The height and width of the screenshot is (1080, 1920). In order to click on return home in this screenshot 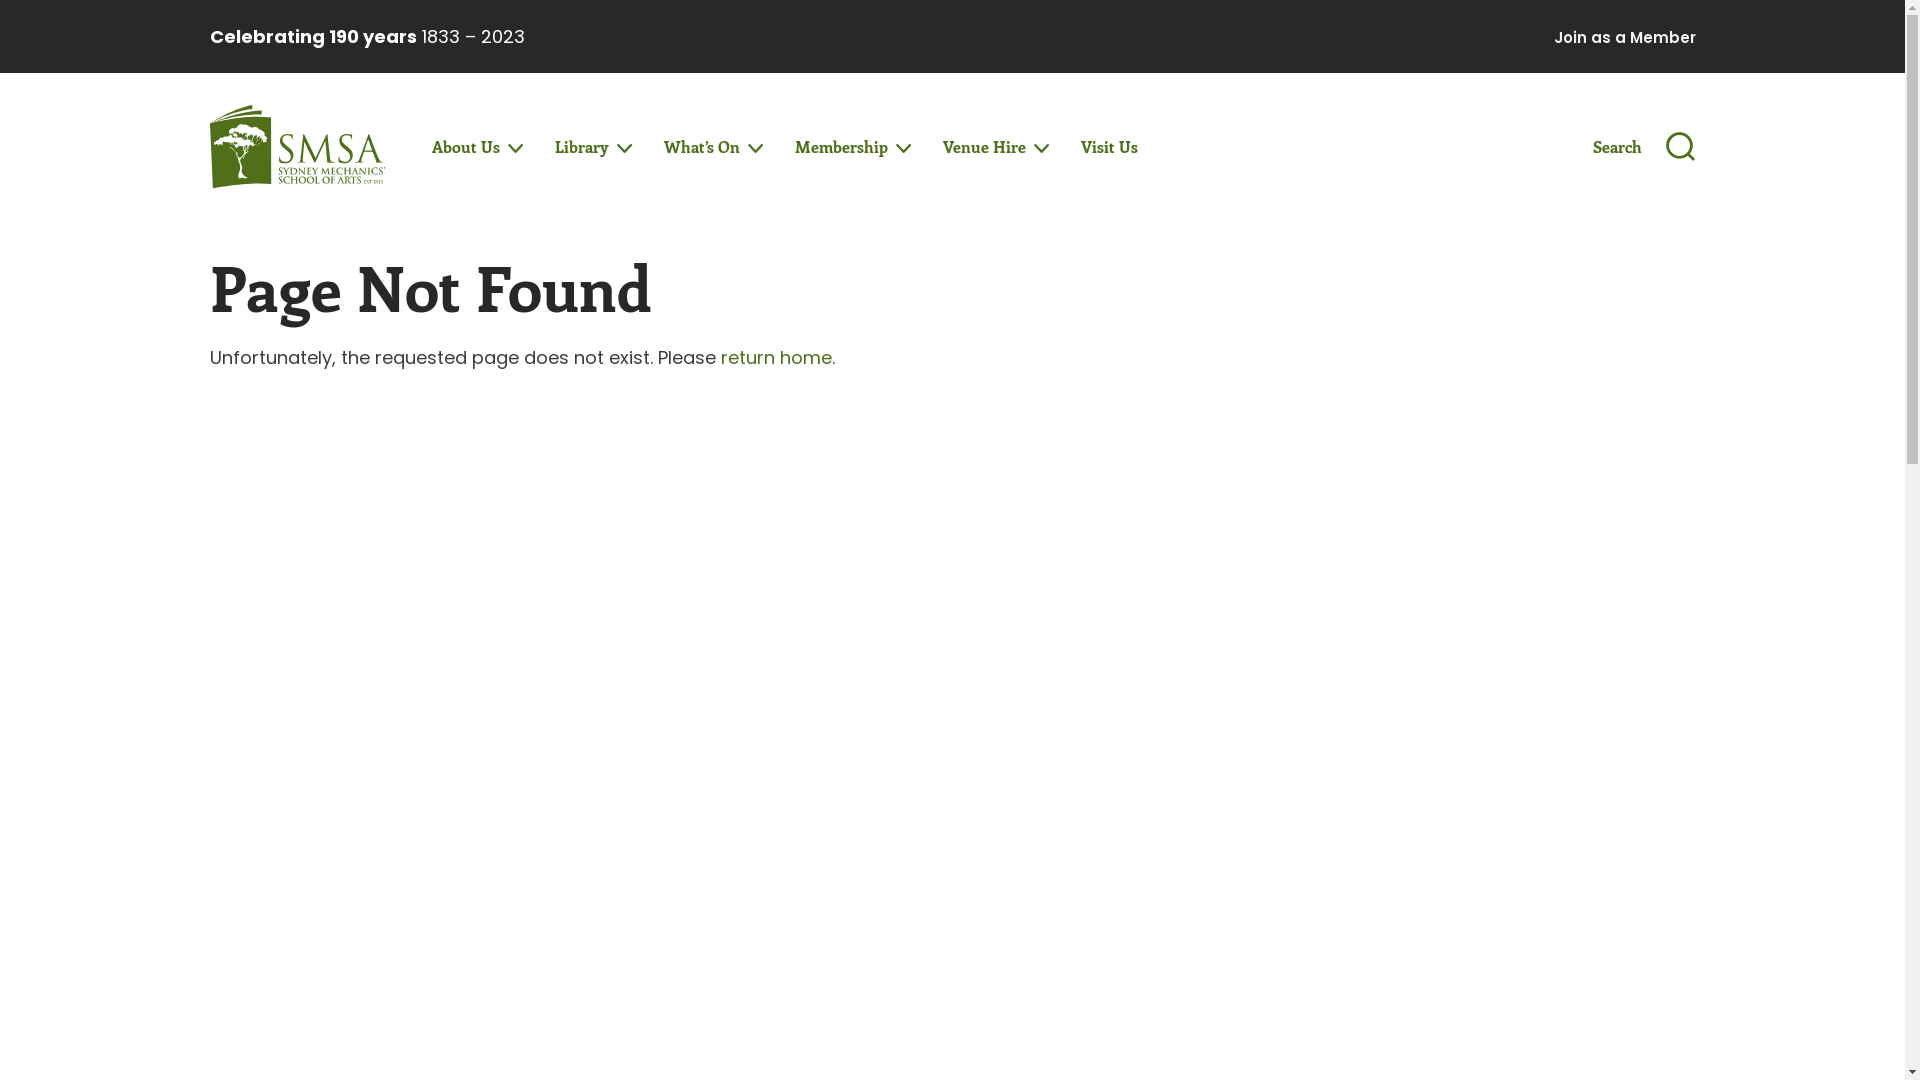, I will do `click(776, 358)`.